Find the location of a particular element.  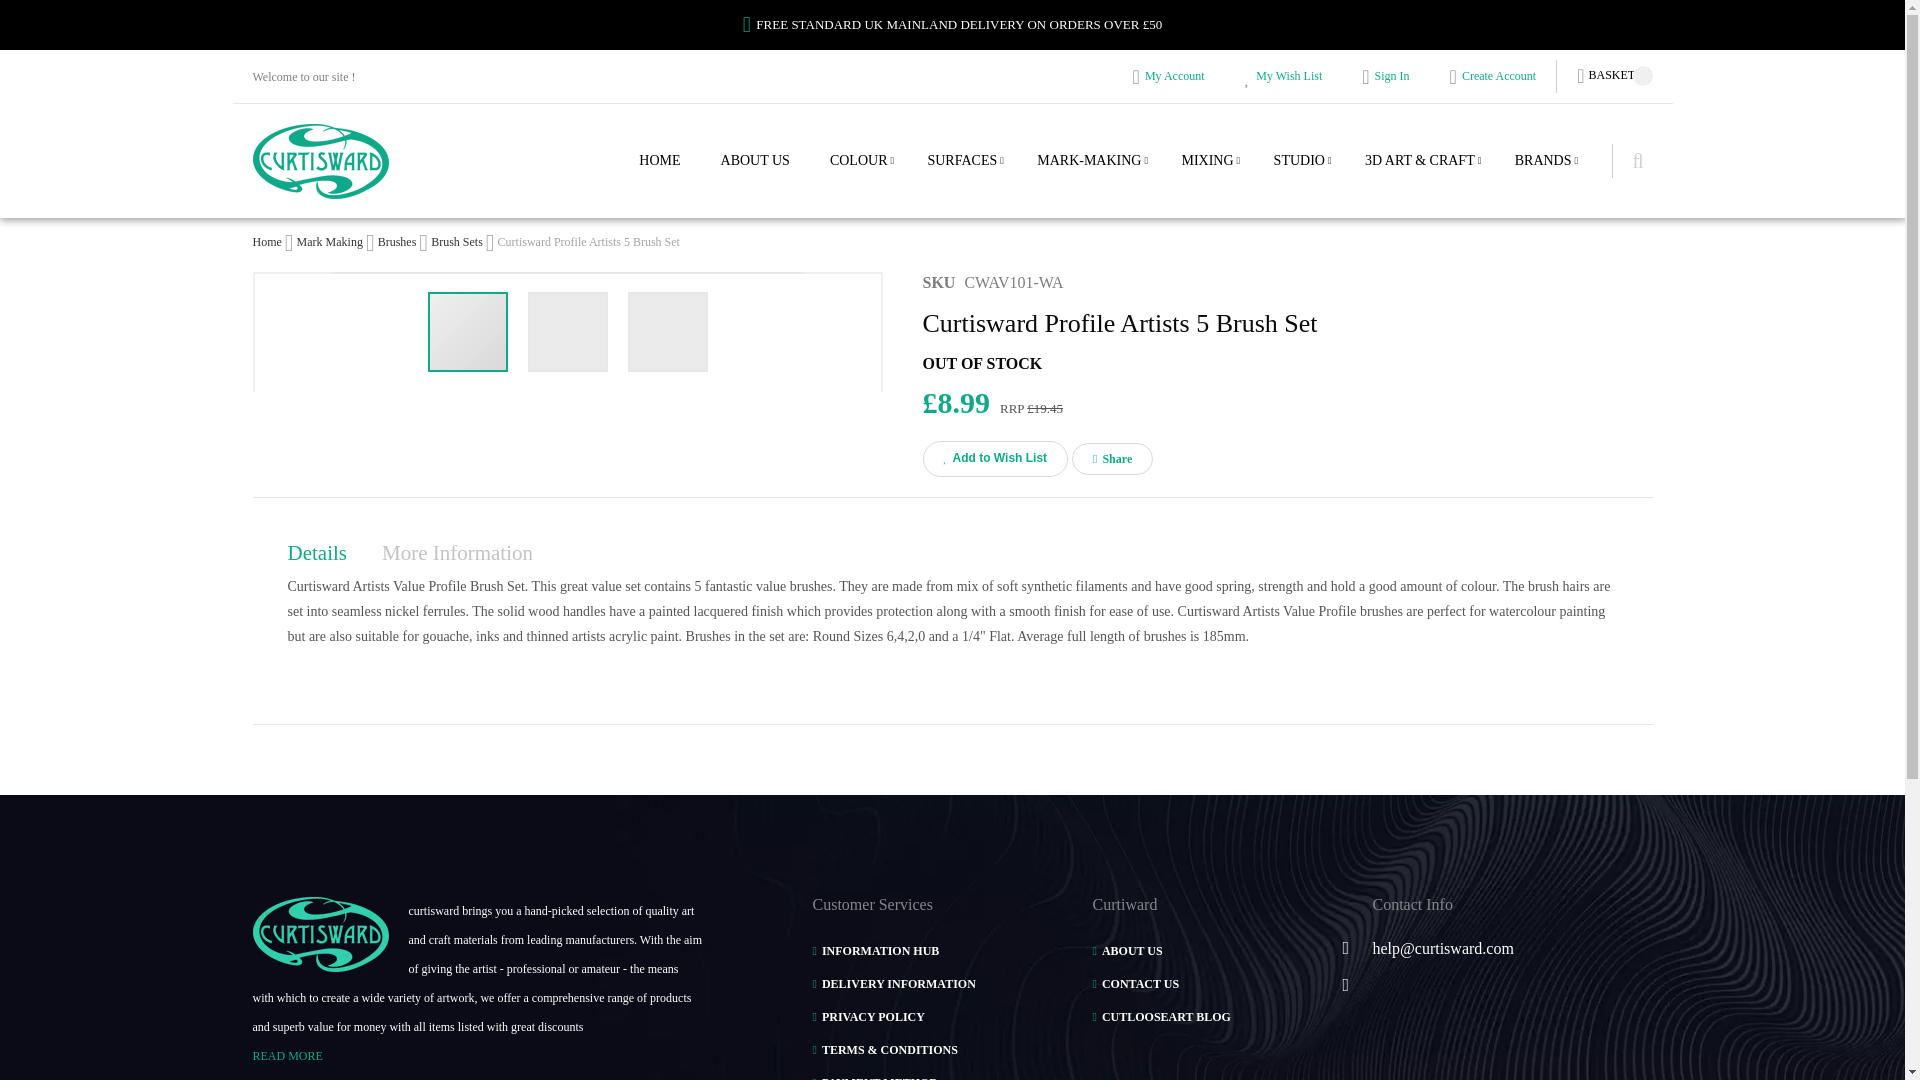

Create Account is located at coordinates (1493, 76).